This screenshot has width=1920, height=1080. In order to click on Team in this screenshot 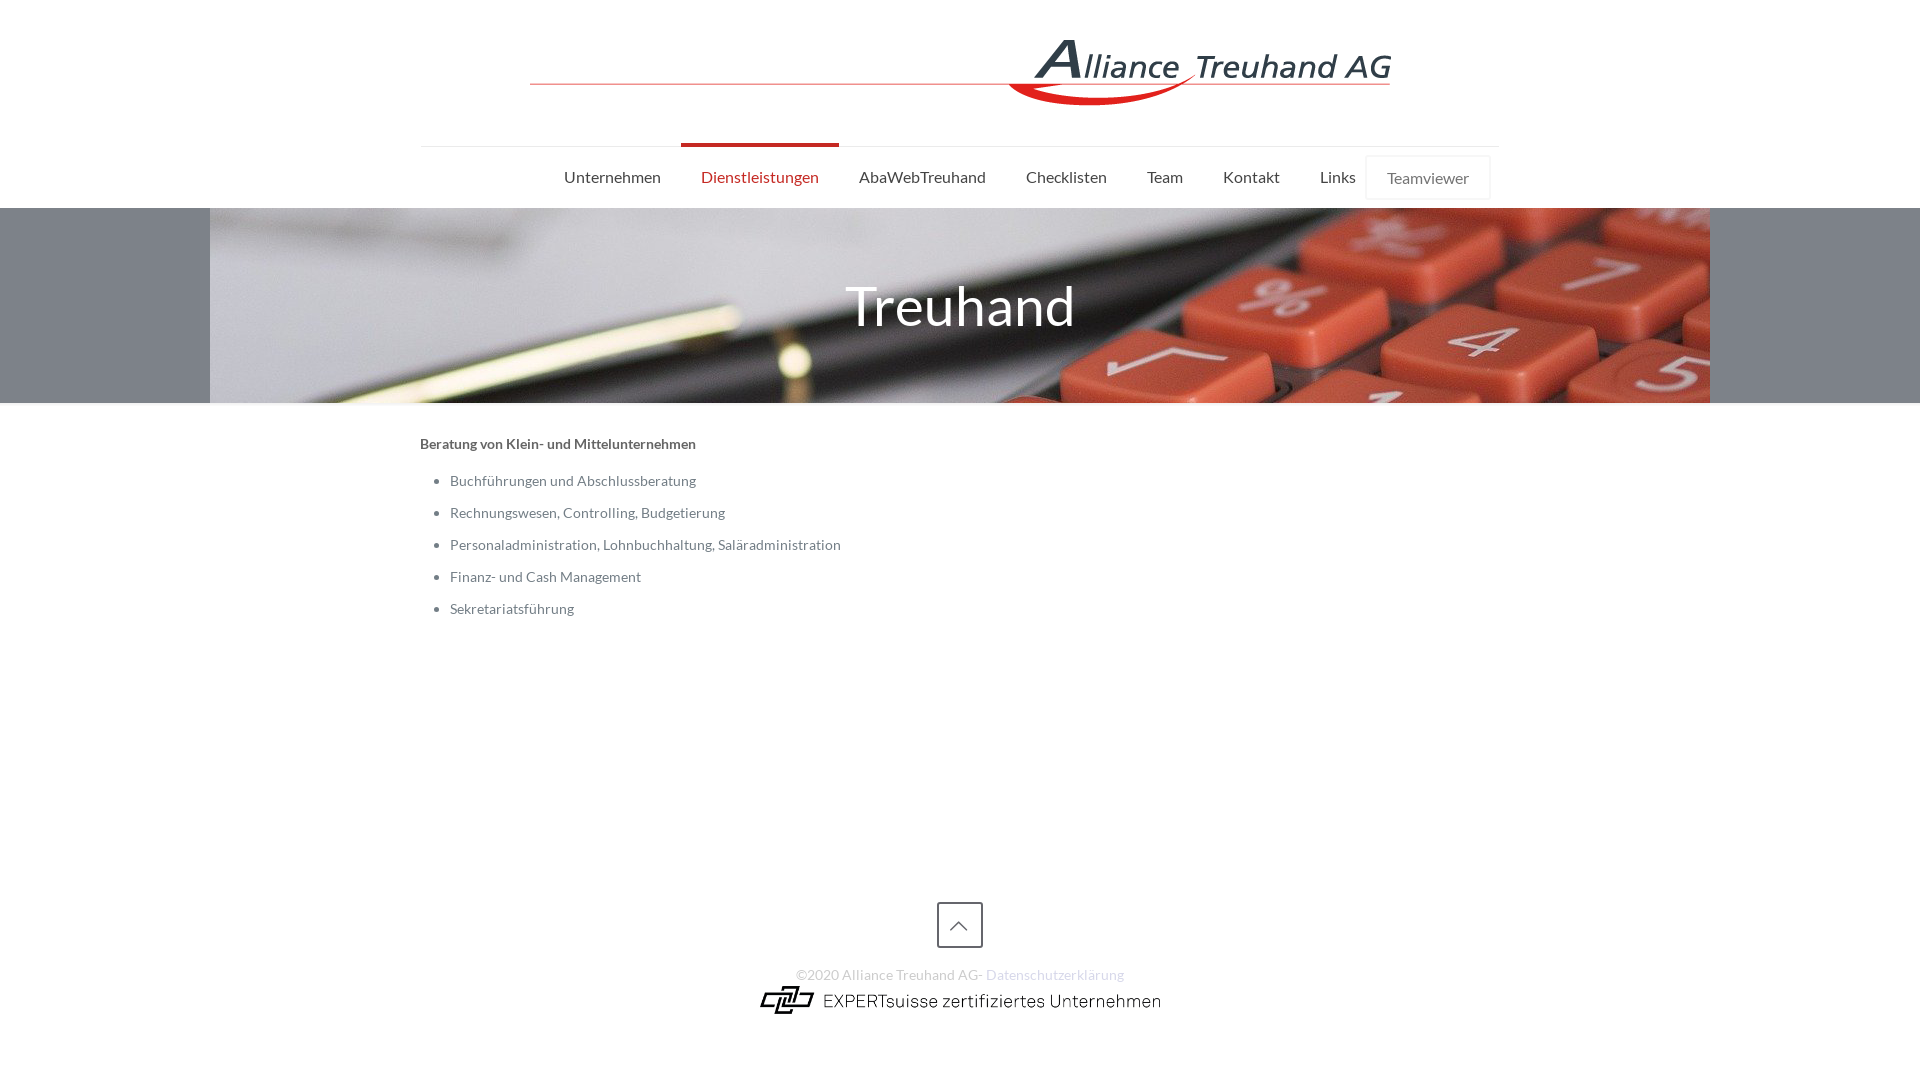, I will do `click(1165, 177)`.